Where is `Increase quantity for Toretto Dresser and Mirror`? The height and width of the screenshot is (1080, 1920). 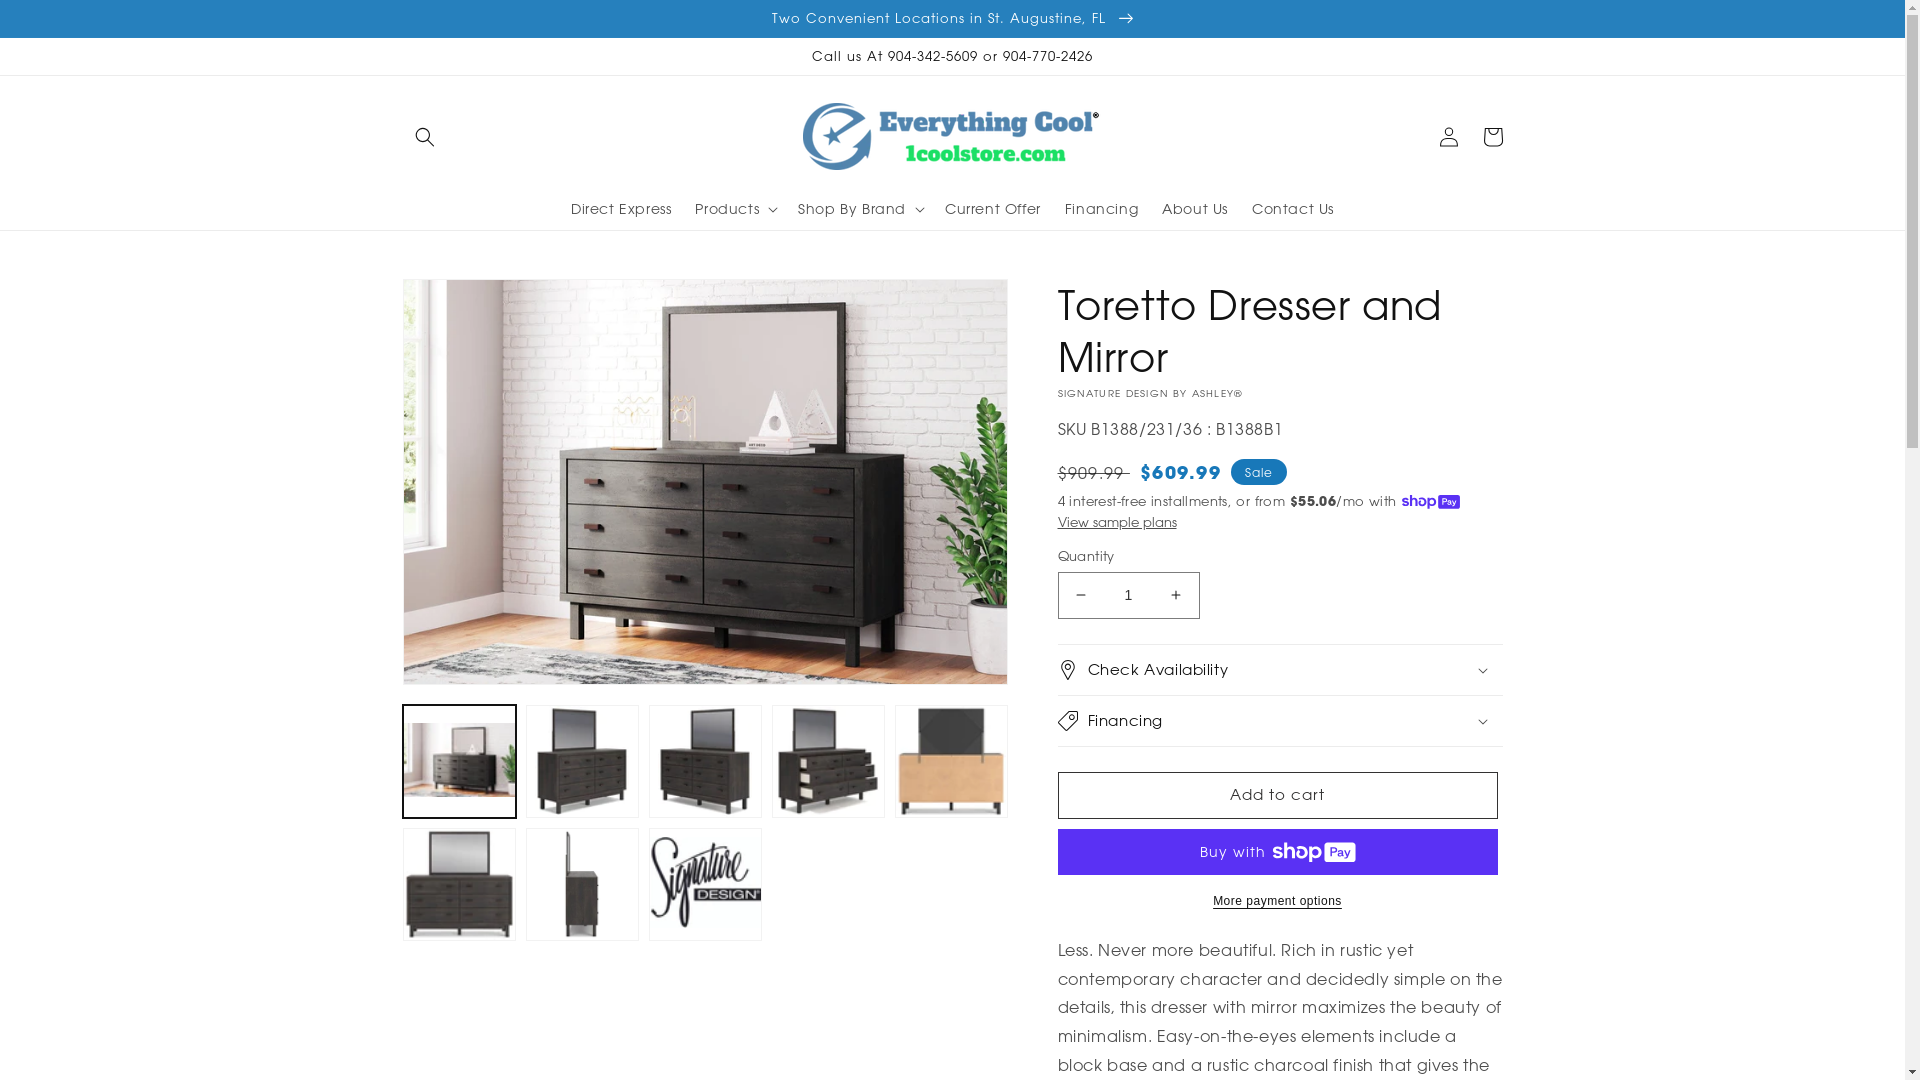
Increase quantity for Toretto Dresser and Mirror is located at coordinates (1176, 596).